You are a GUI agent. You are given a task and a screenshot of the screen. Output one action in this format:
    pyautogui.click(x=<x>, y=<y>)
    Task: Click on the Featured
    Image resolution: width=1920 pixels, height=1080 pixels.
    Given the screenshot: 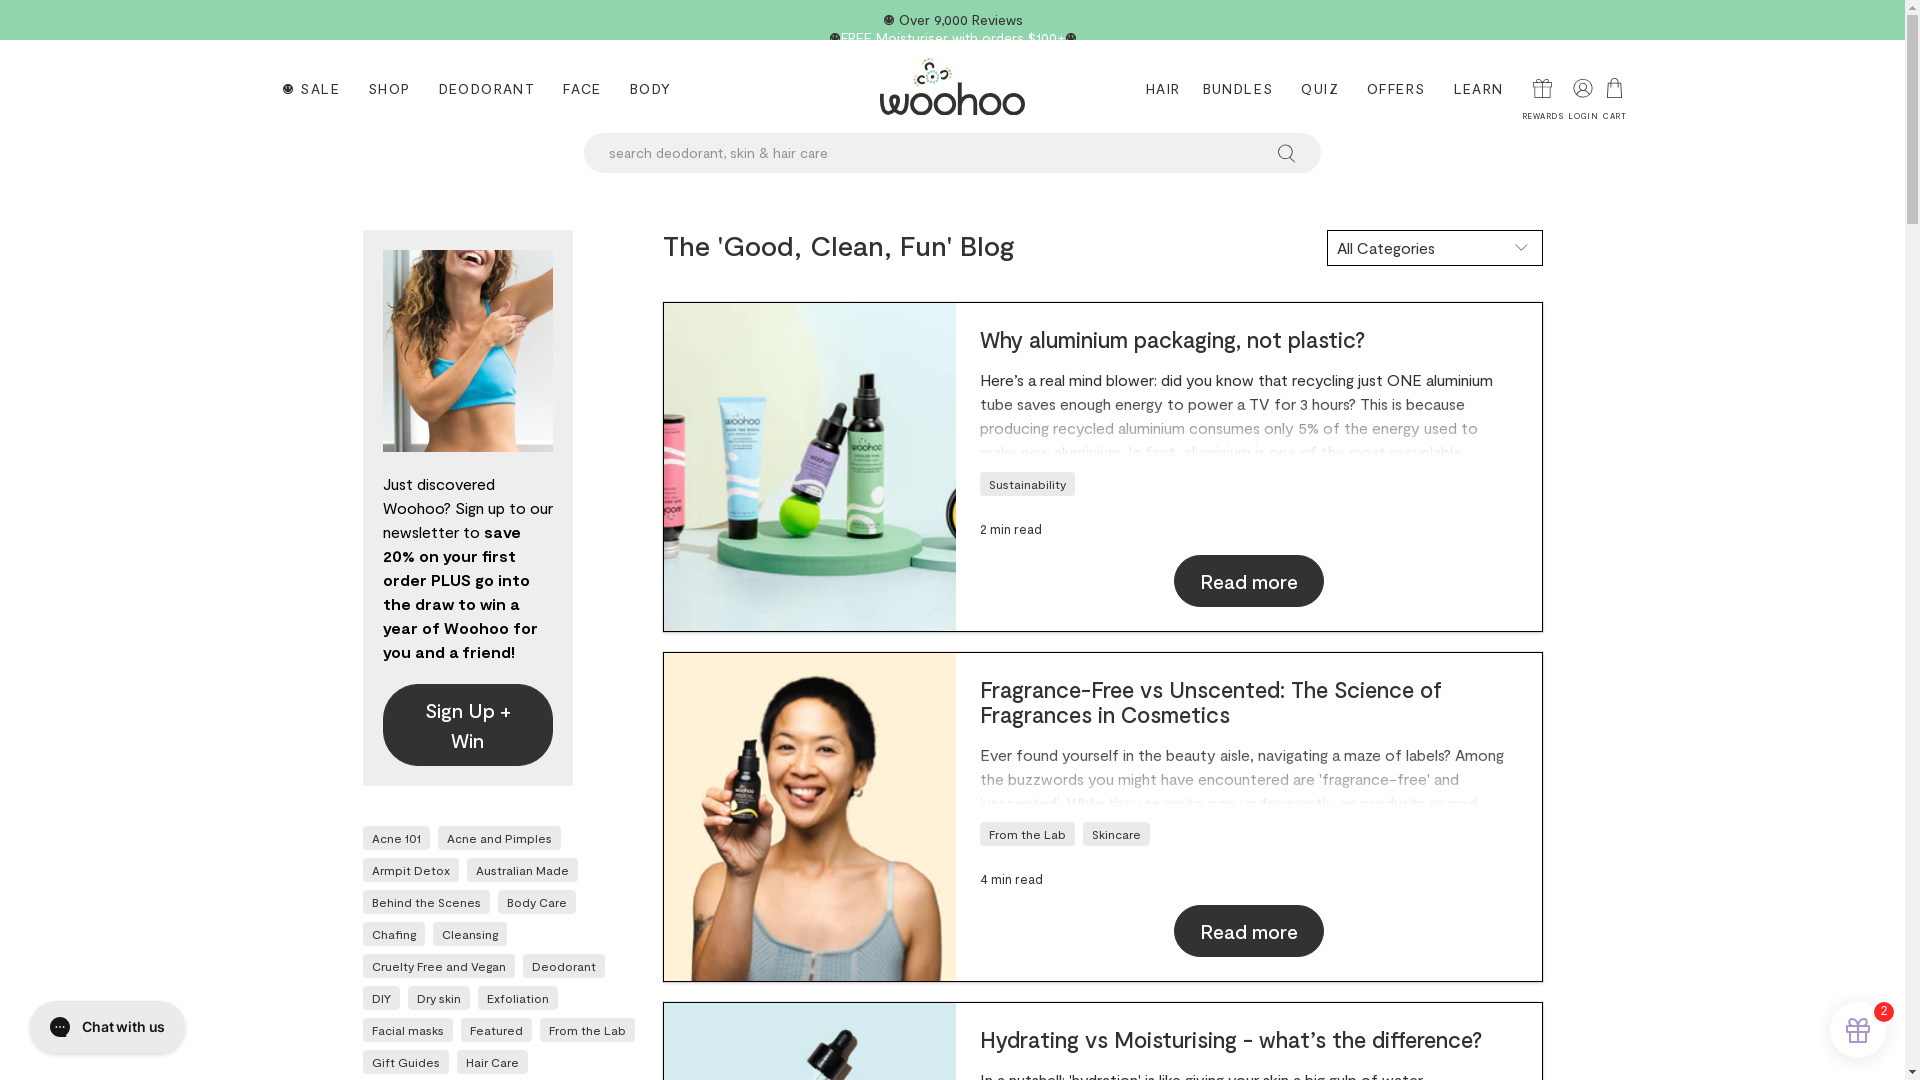 What is the action you would take?
    pyautogui.click(x=496, y=1030)
    